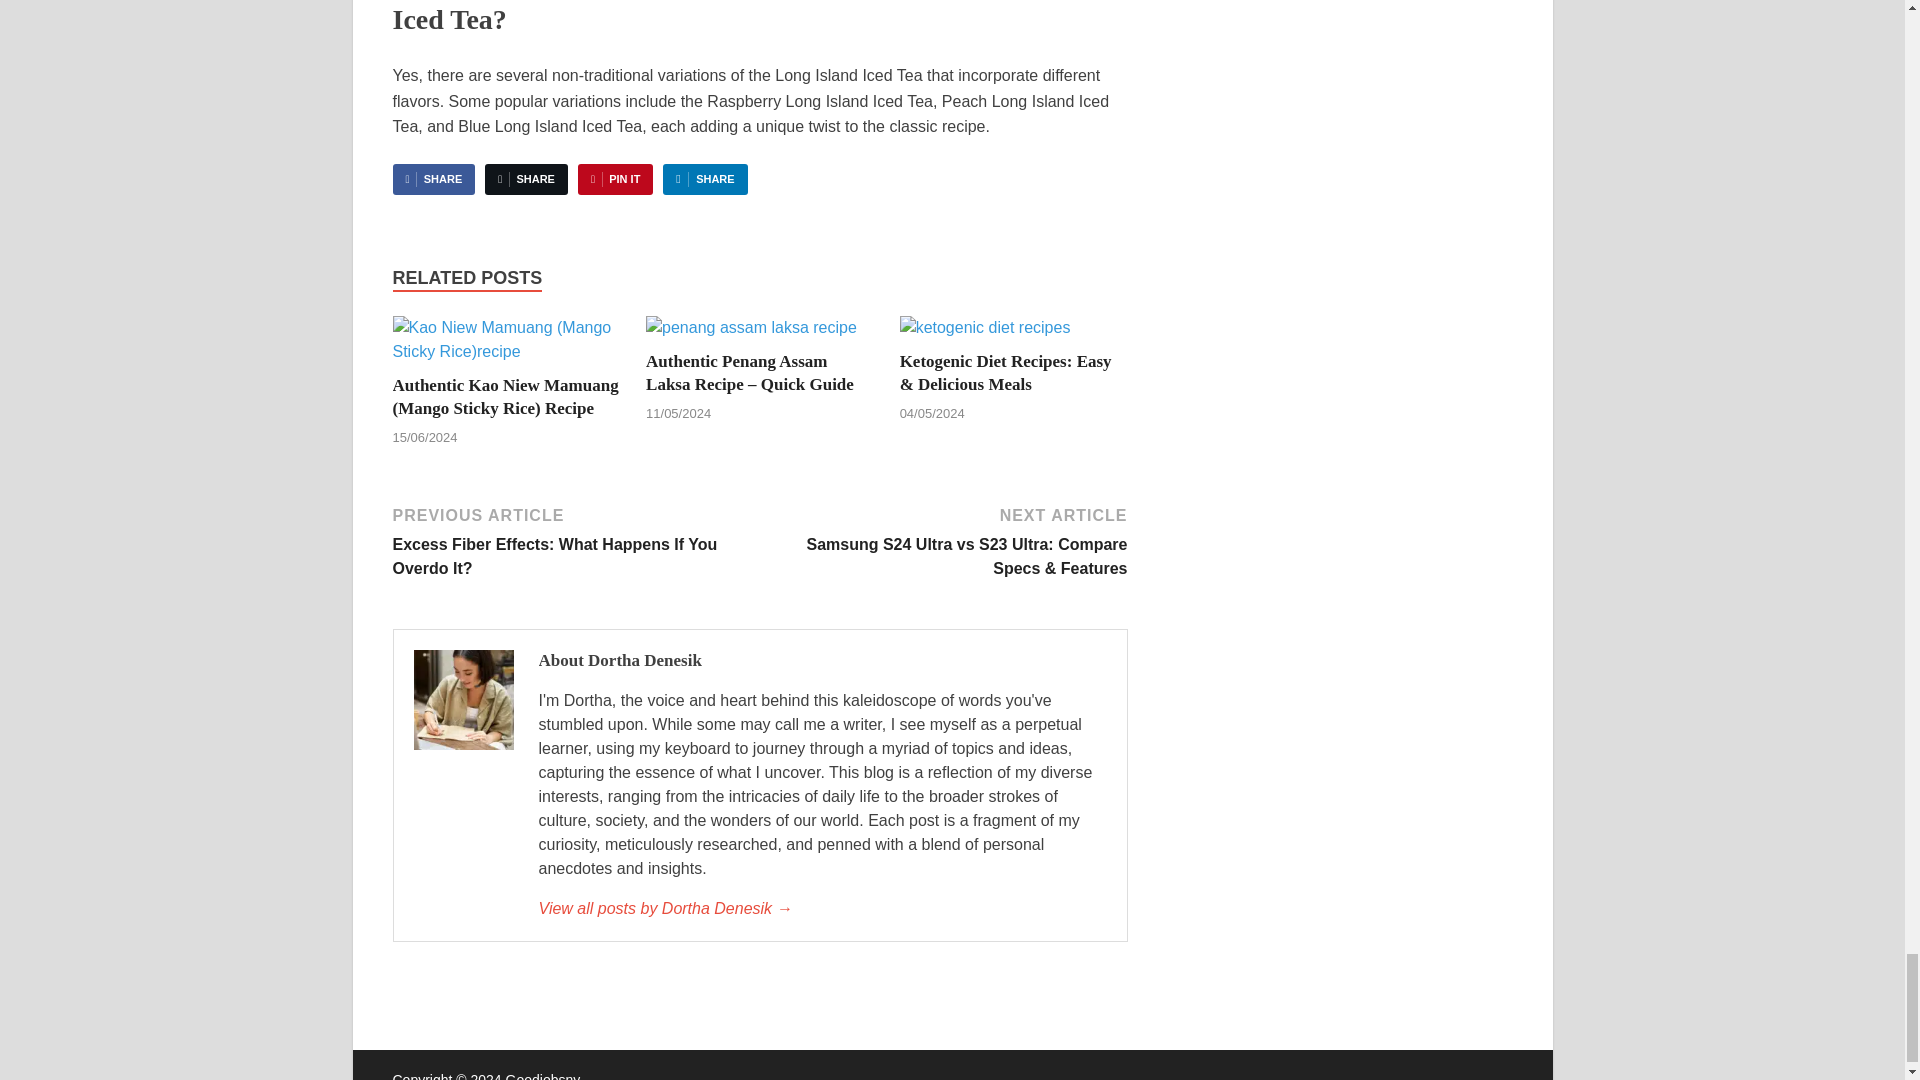 Image resolution: width=1920 pixels, height=1080 pixels. What do you see at coordinates (526, 180) in the screenshot?
I see `SHARE` at bounding box center [526, 180].